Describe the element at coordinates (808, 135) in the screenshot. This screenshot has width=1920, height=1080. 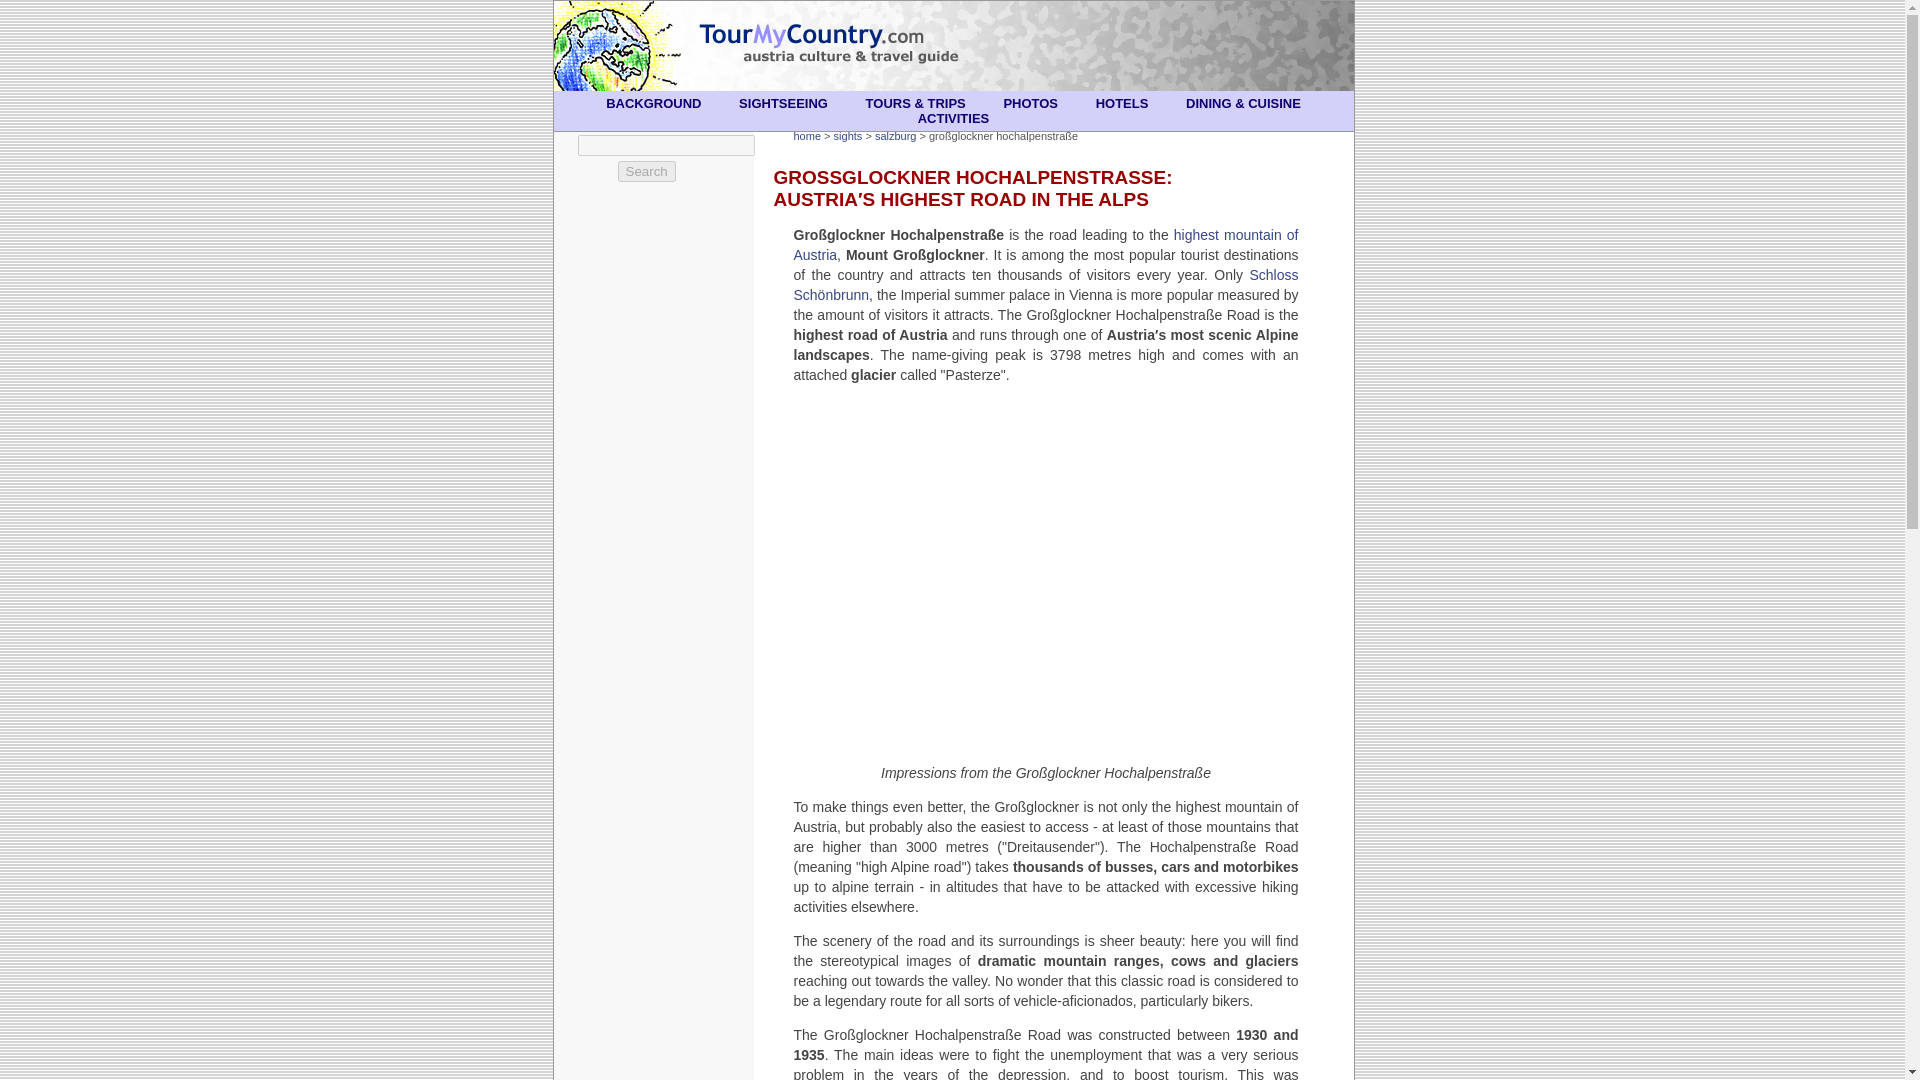
I see `home` at that location.